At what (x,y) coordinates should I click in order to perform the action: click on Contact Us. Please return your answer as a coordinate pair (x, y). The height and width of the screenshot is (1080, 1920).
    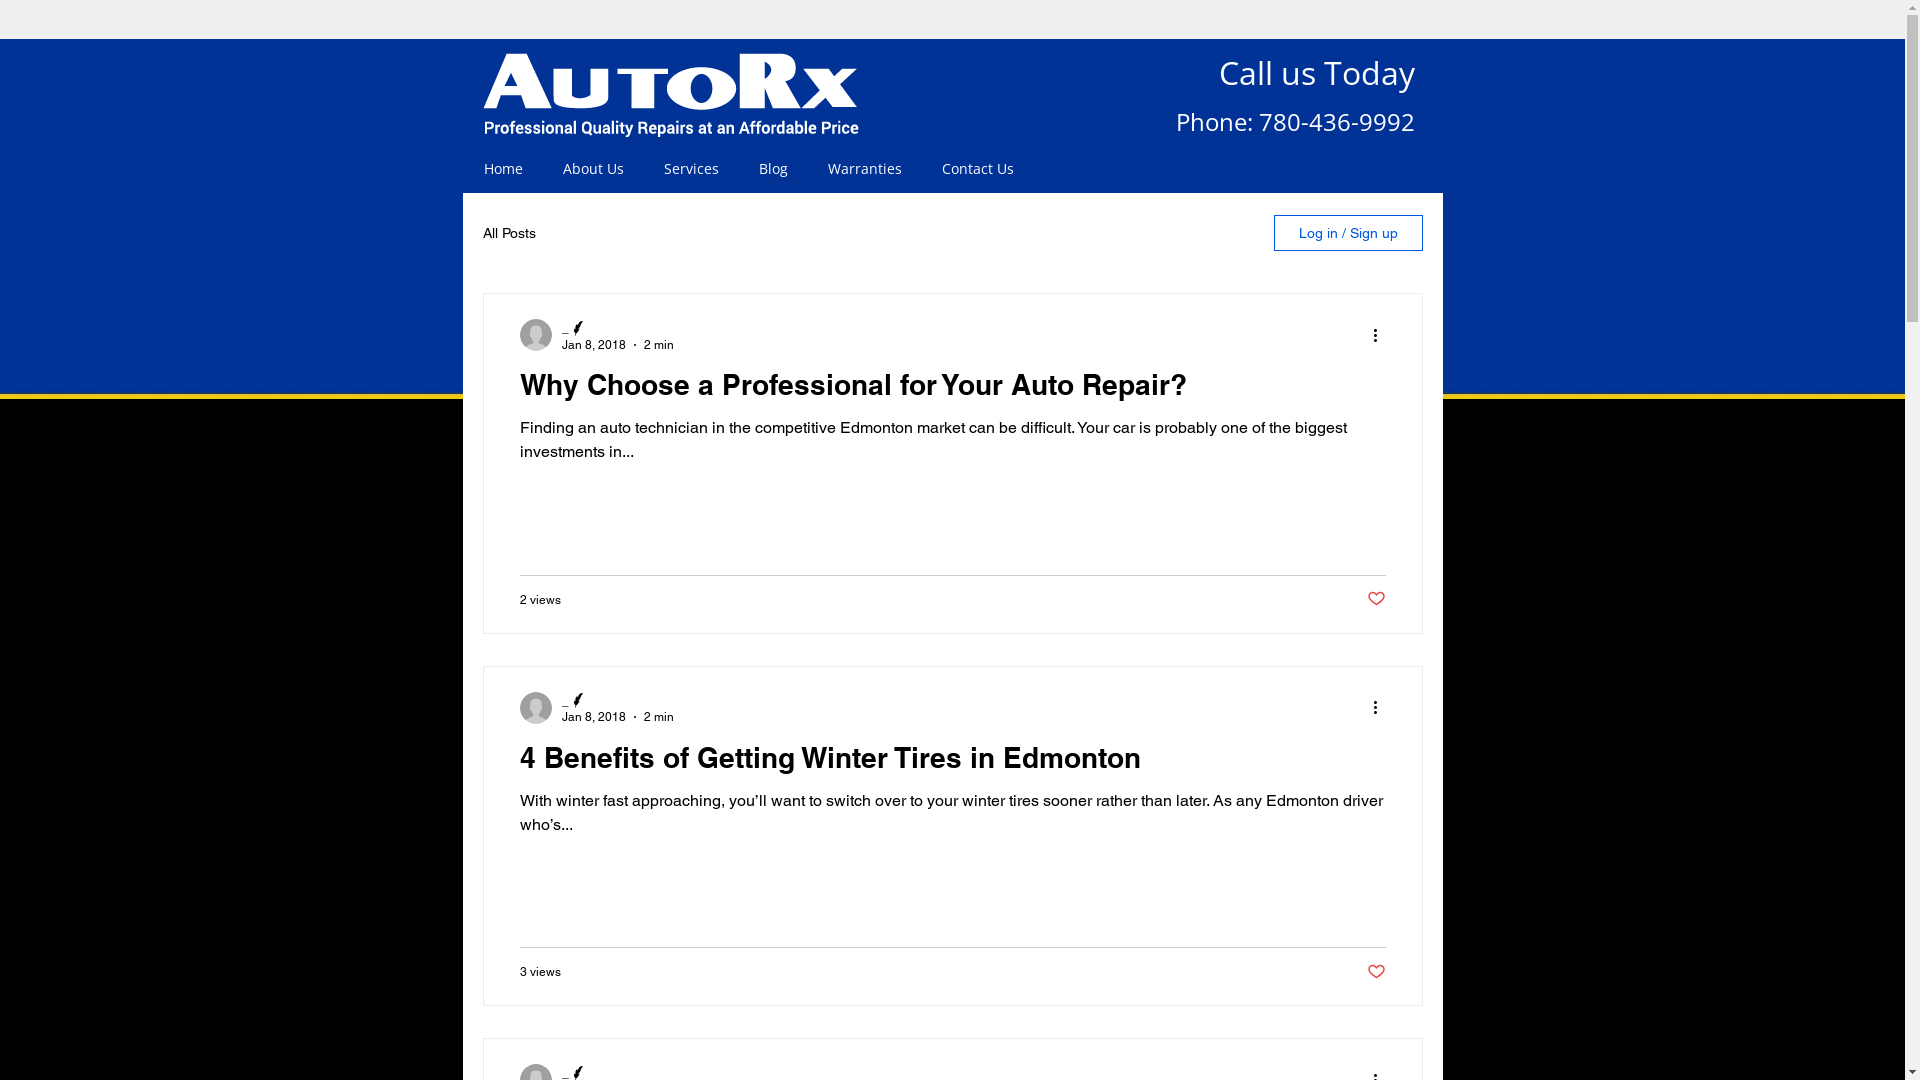
    Looking at the image, I should click on (978, 169).